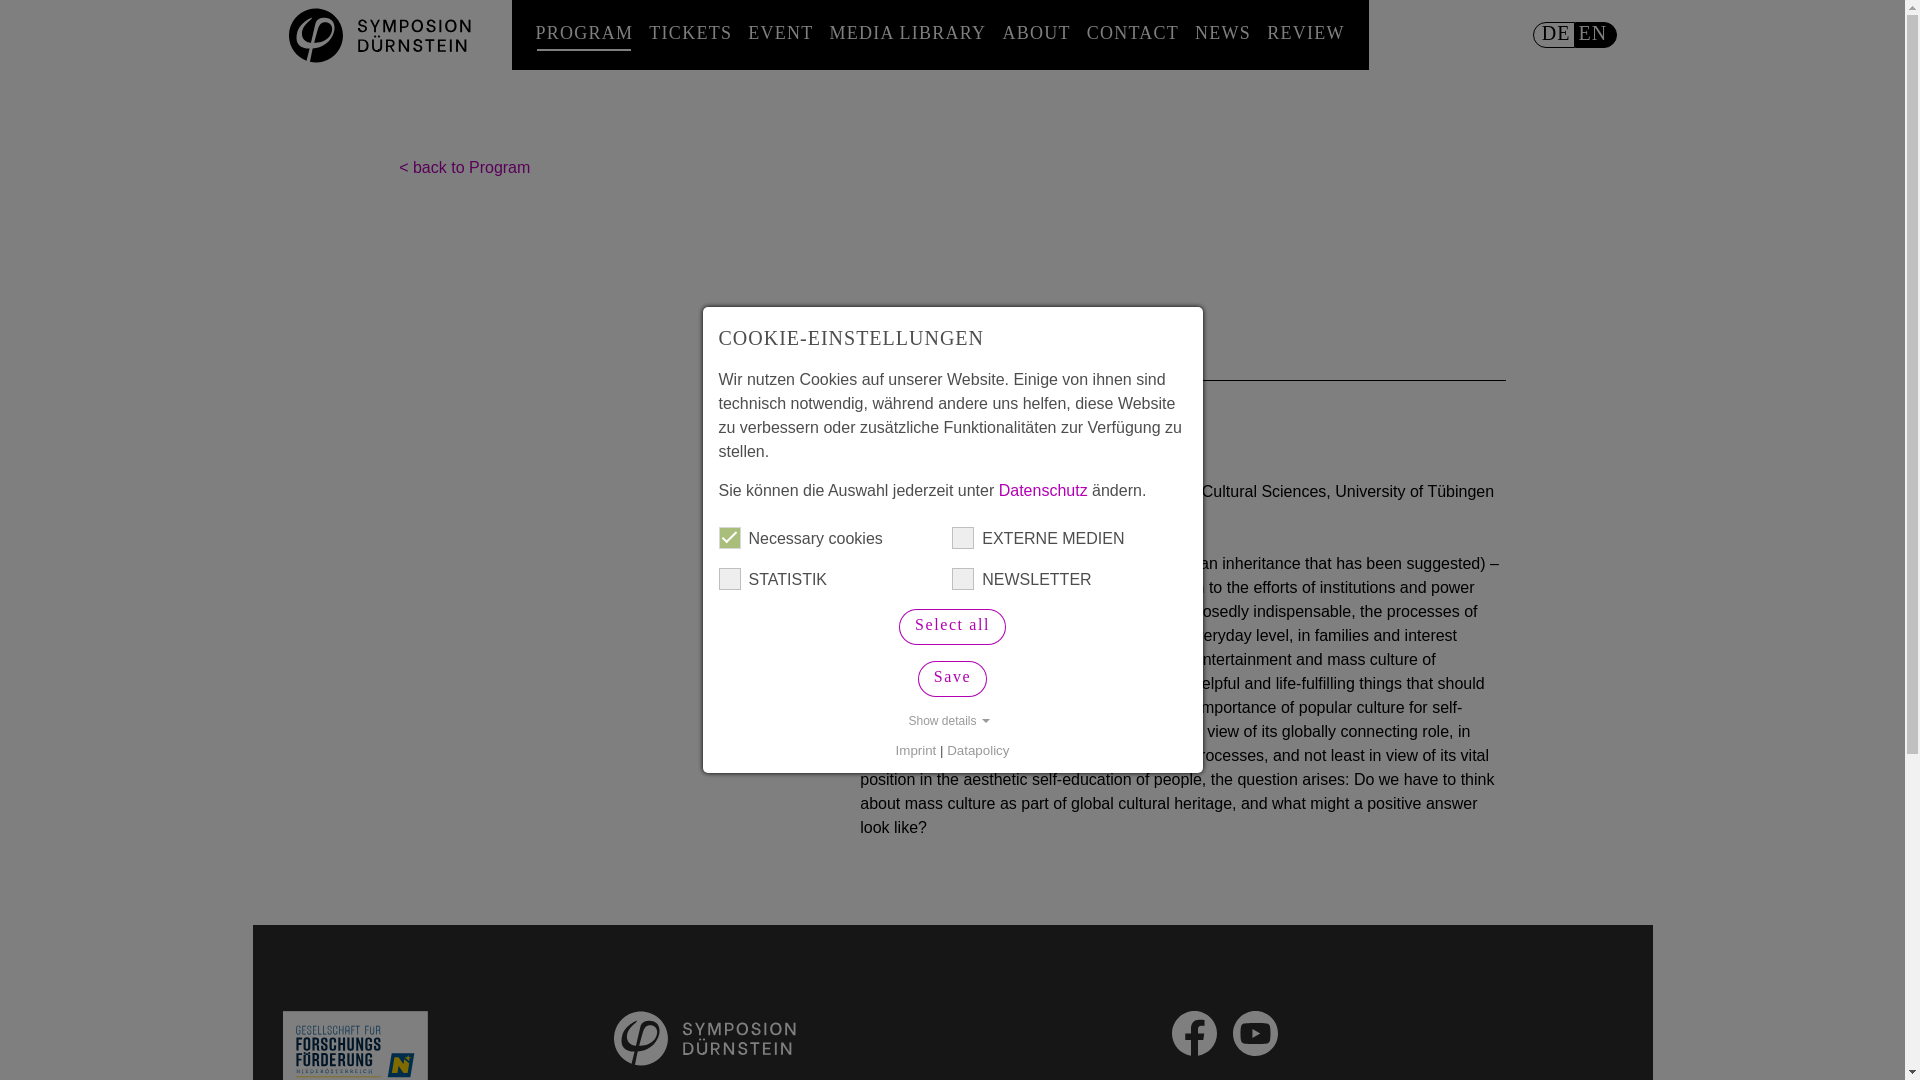 This screenshot has height=1080, width=1920. What do you see at coordinates (606, 357) in the screenshot?
I see `Platzhalter` at bounding box center [606, 357].